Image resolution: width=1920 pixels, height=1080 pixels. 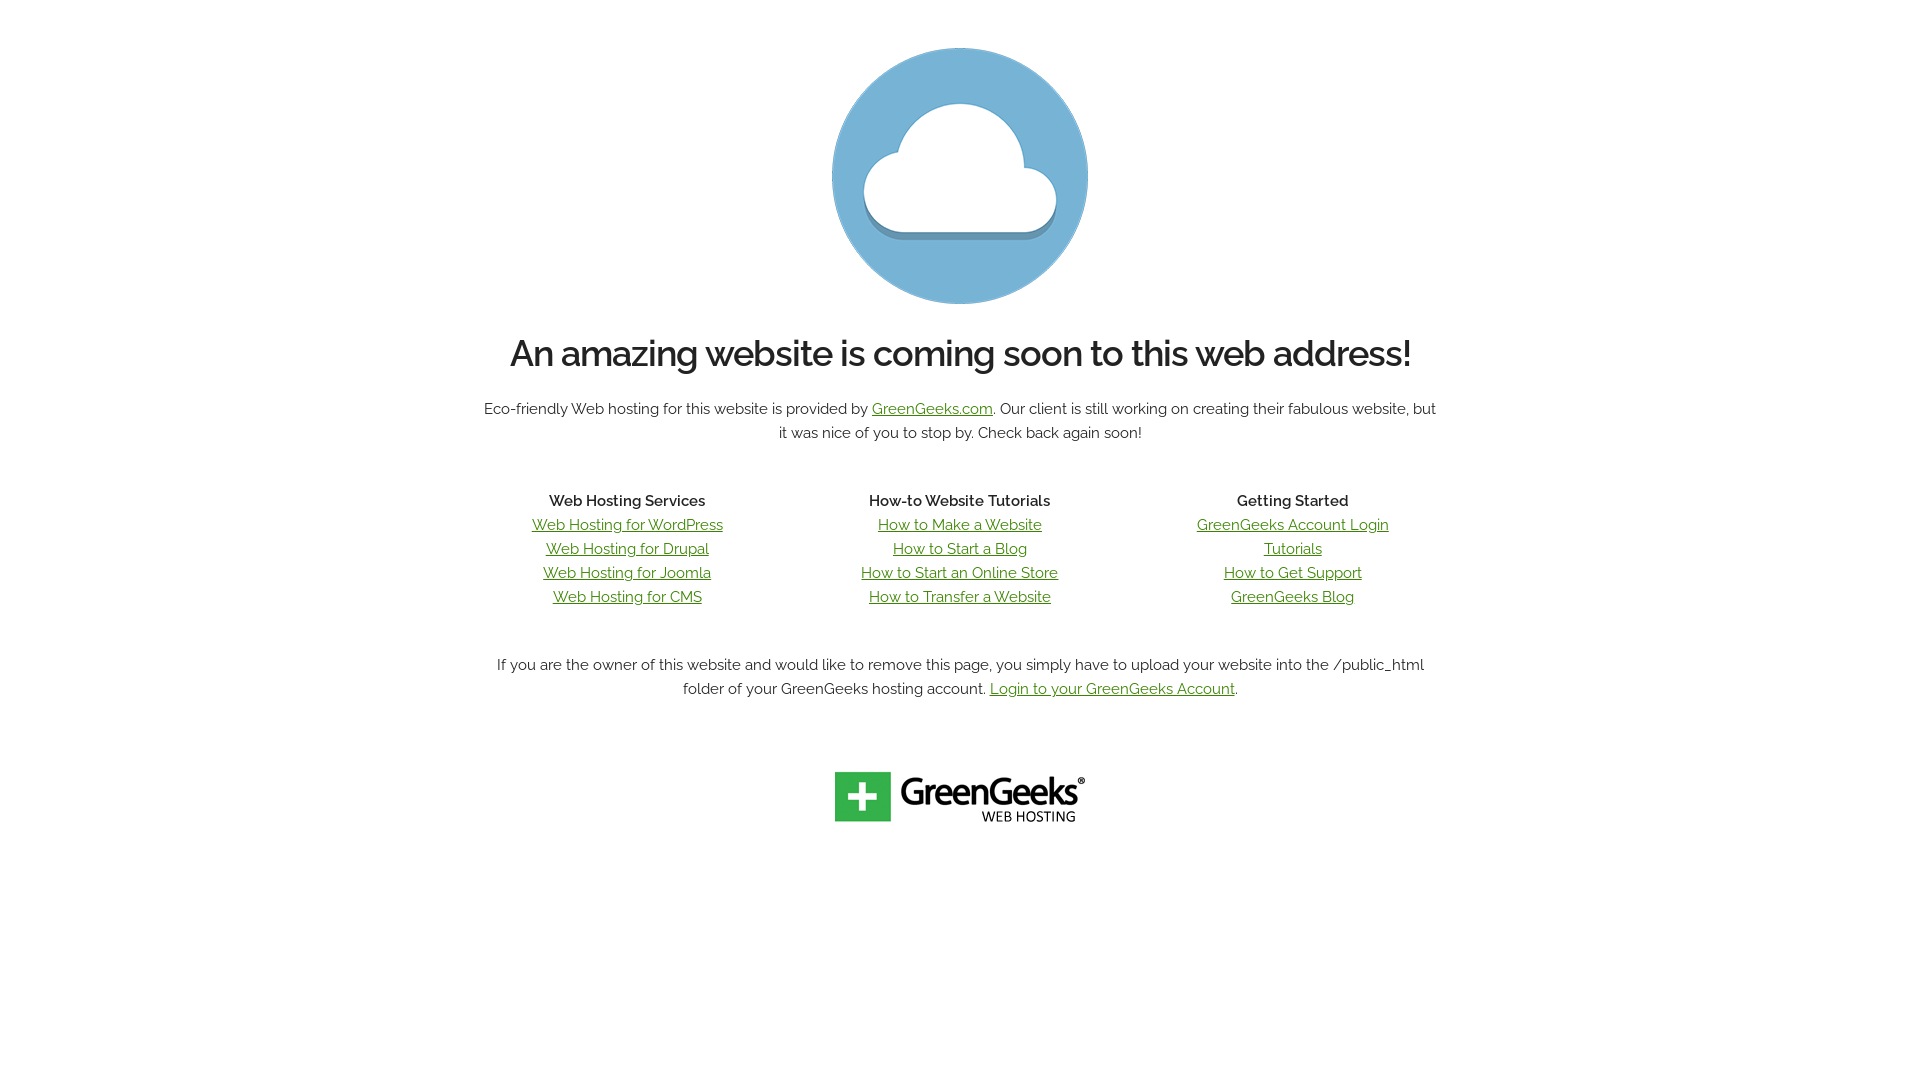 I want to click on Tutorials, so click(x=1293, y=549).